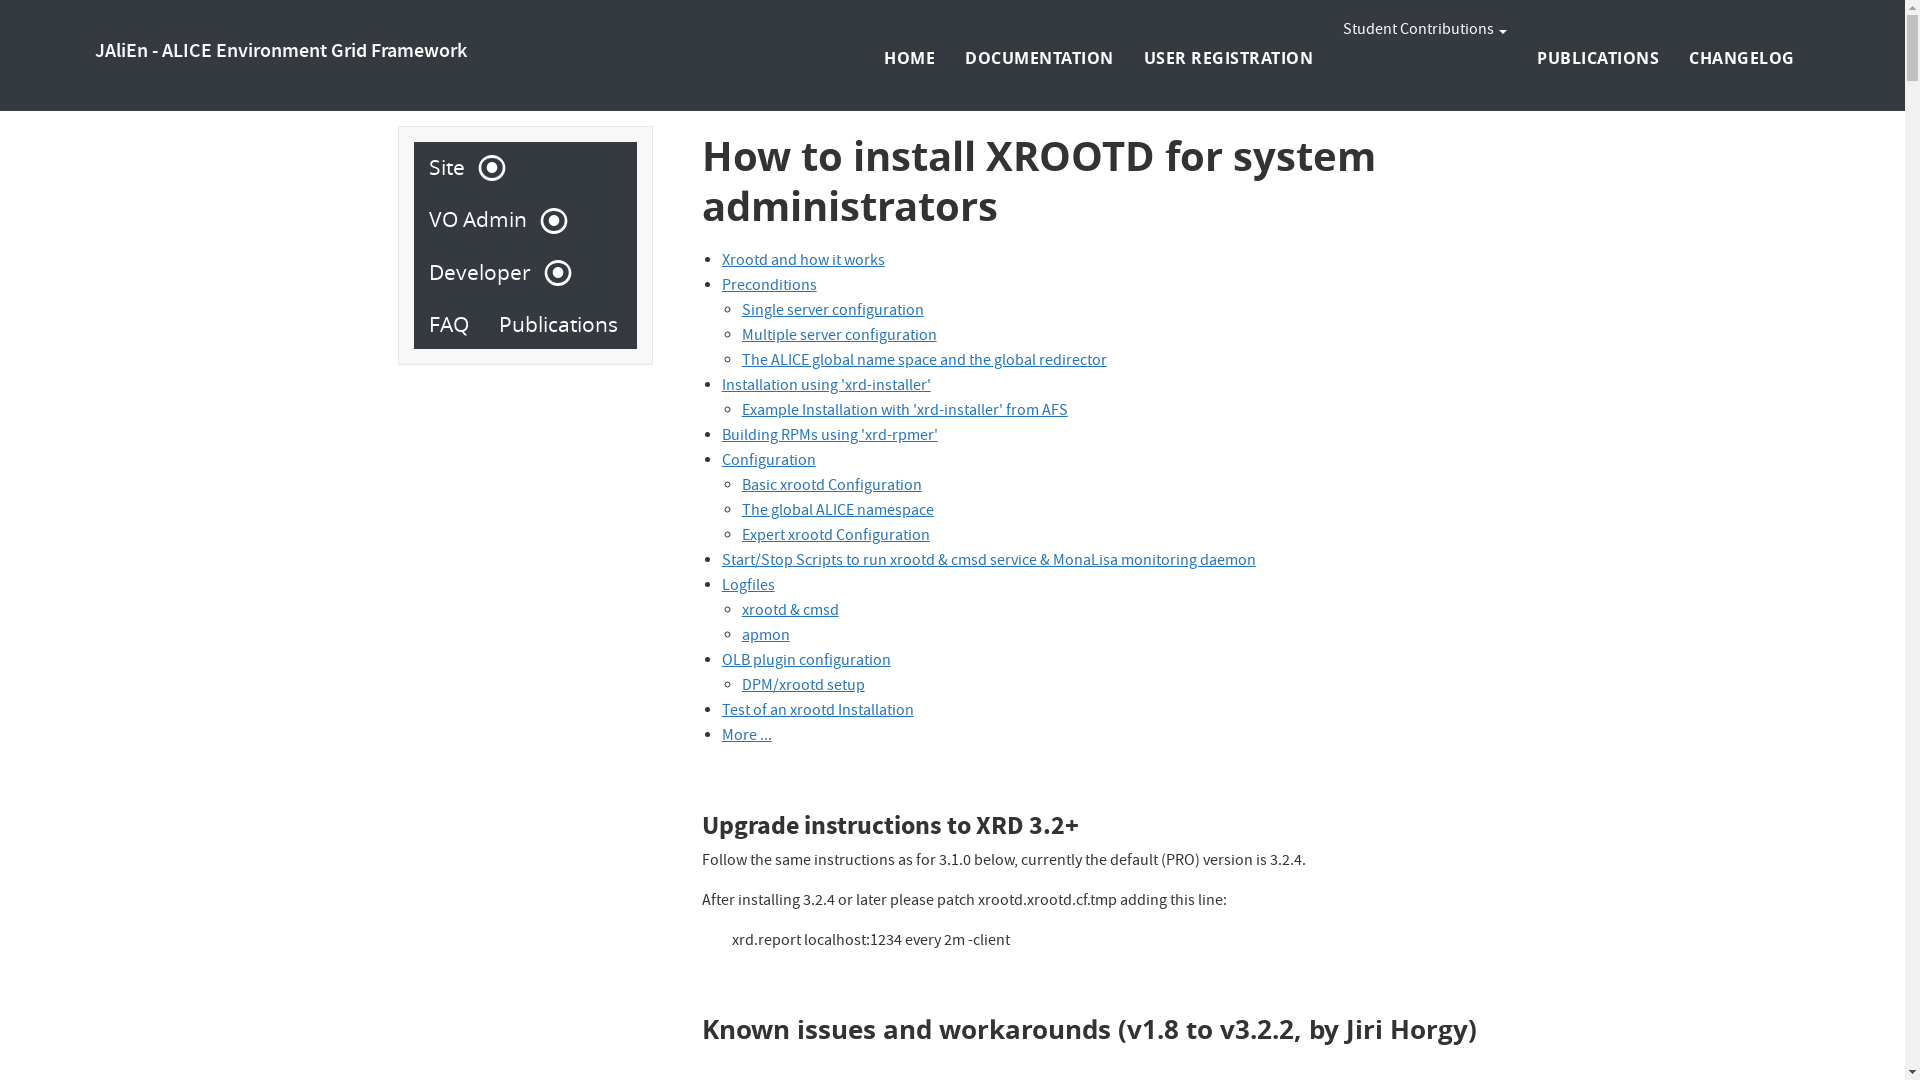 This screenshot has height=1080, width=1920. I want to click on Developer, so click(491, 273).